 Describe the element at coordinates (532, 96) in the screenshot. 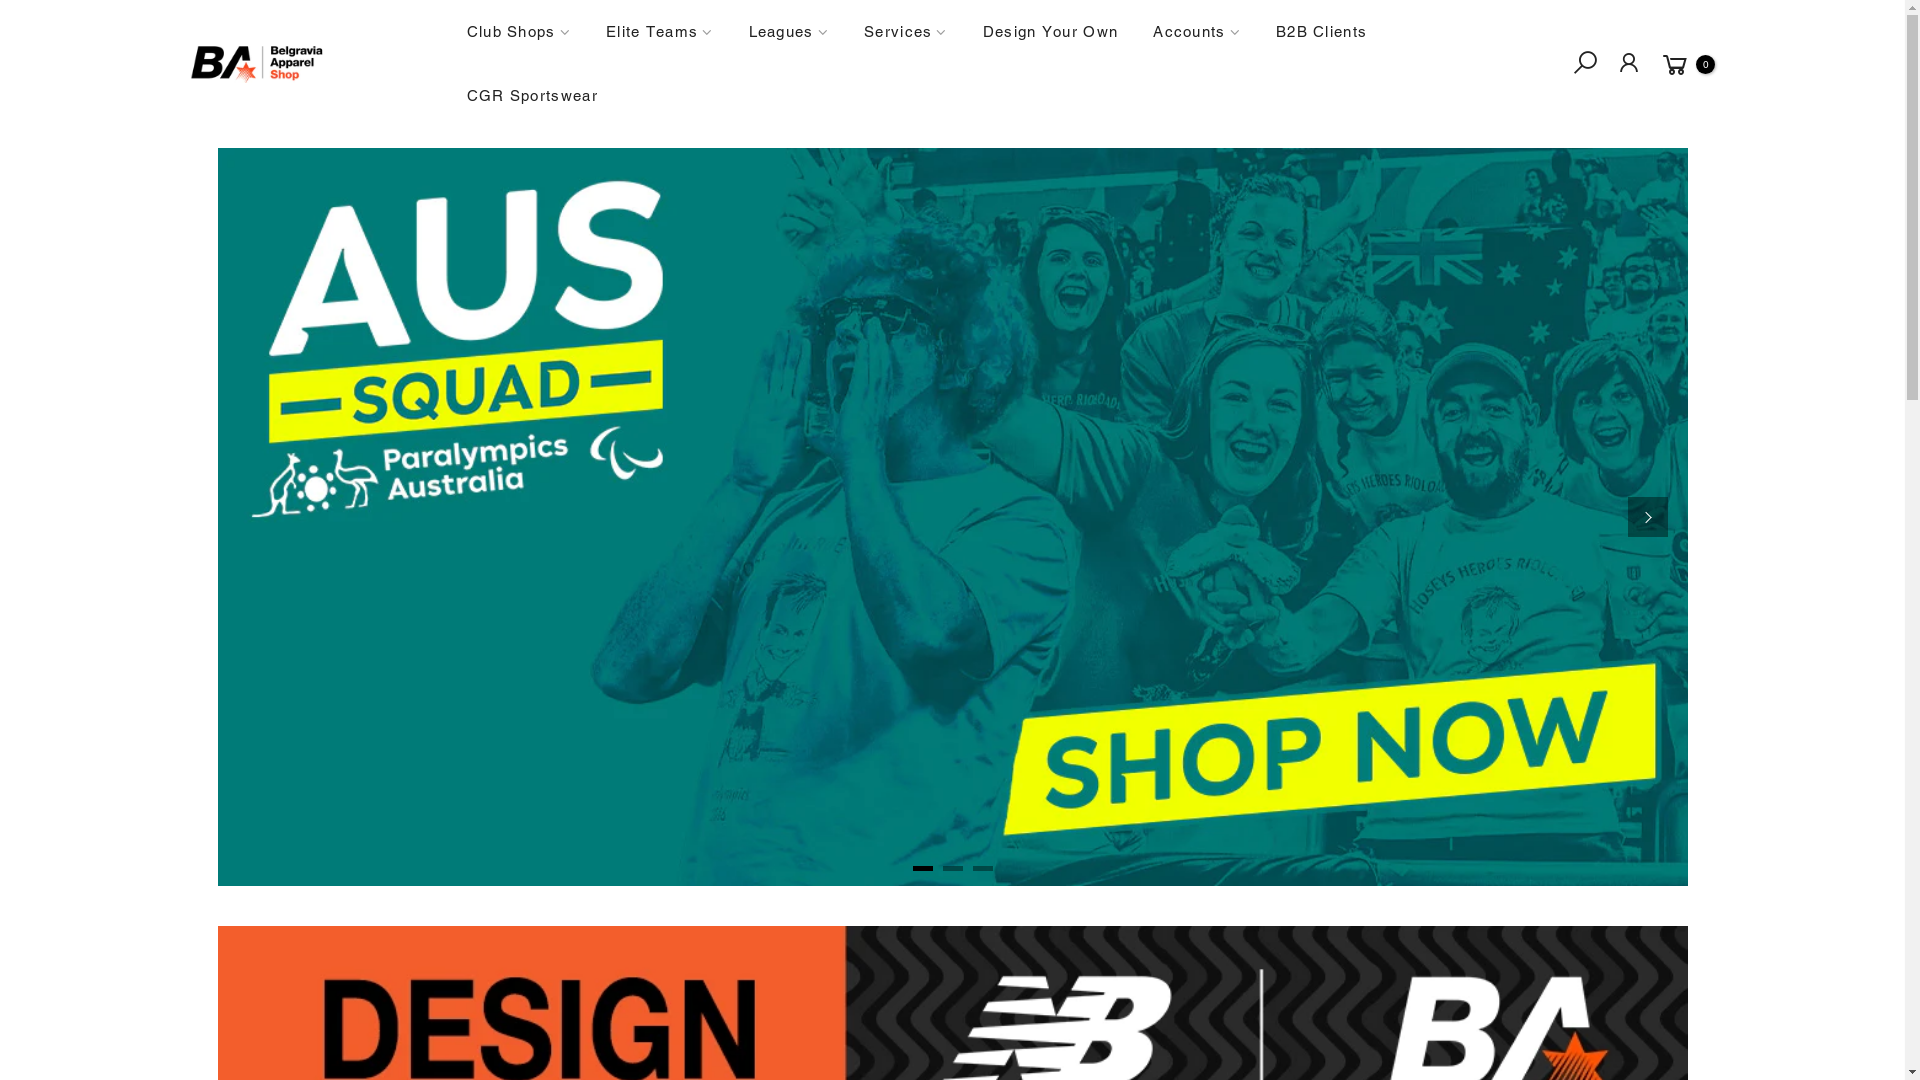

I see `CGR Sportswear` at that location.